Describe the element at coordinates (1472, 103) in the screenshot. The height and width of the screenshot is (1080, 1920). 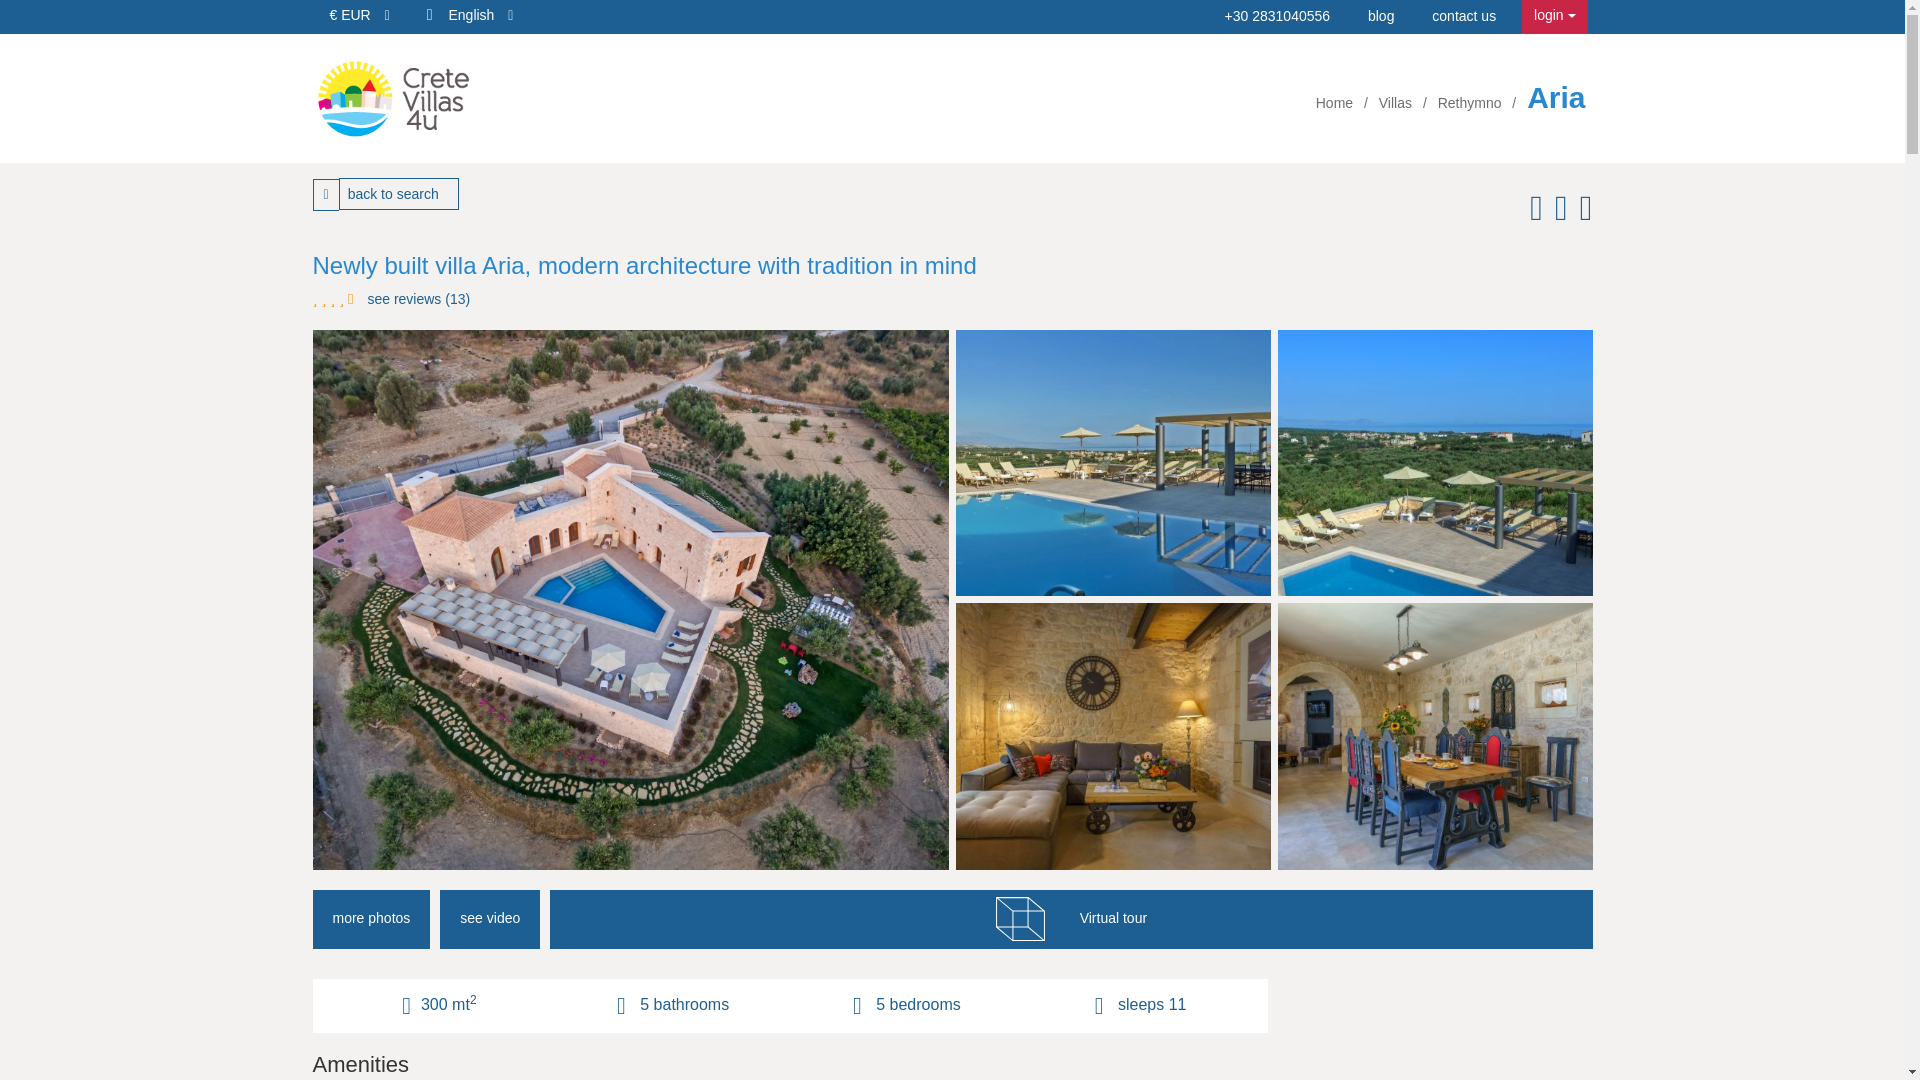
I see `Rethymno` at that location.